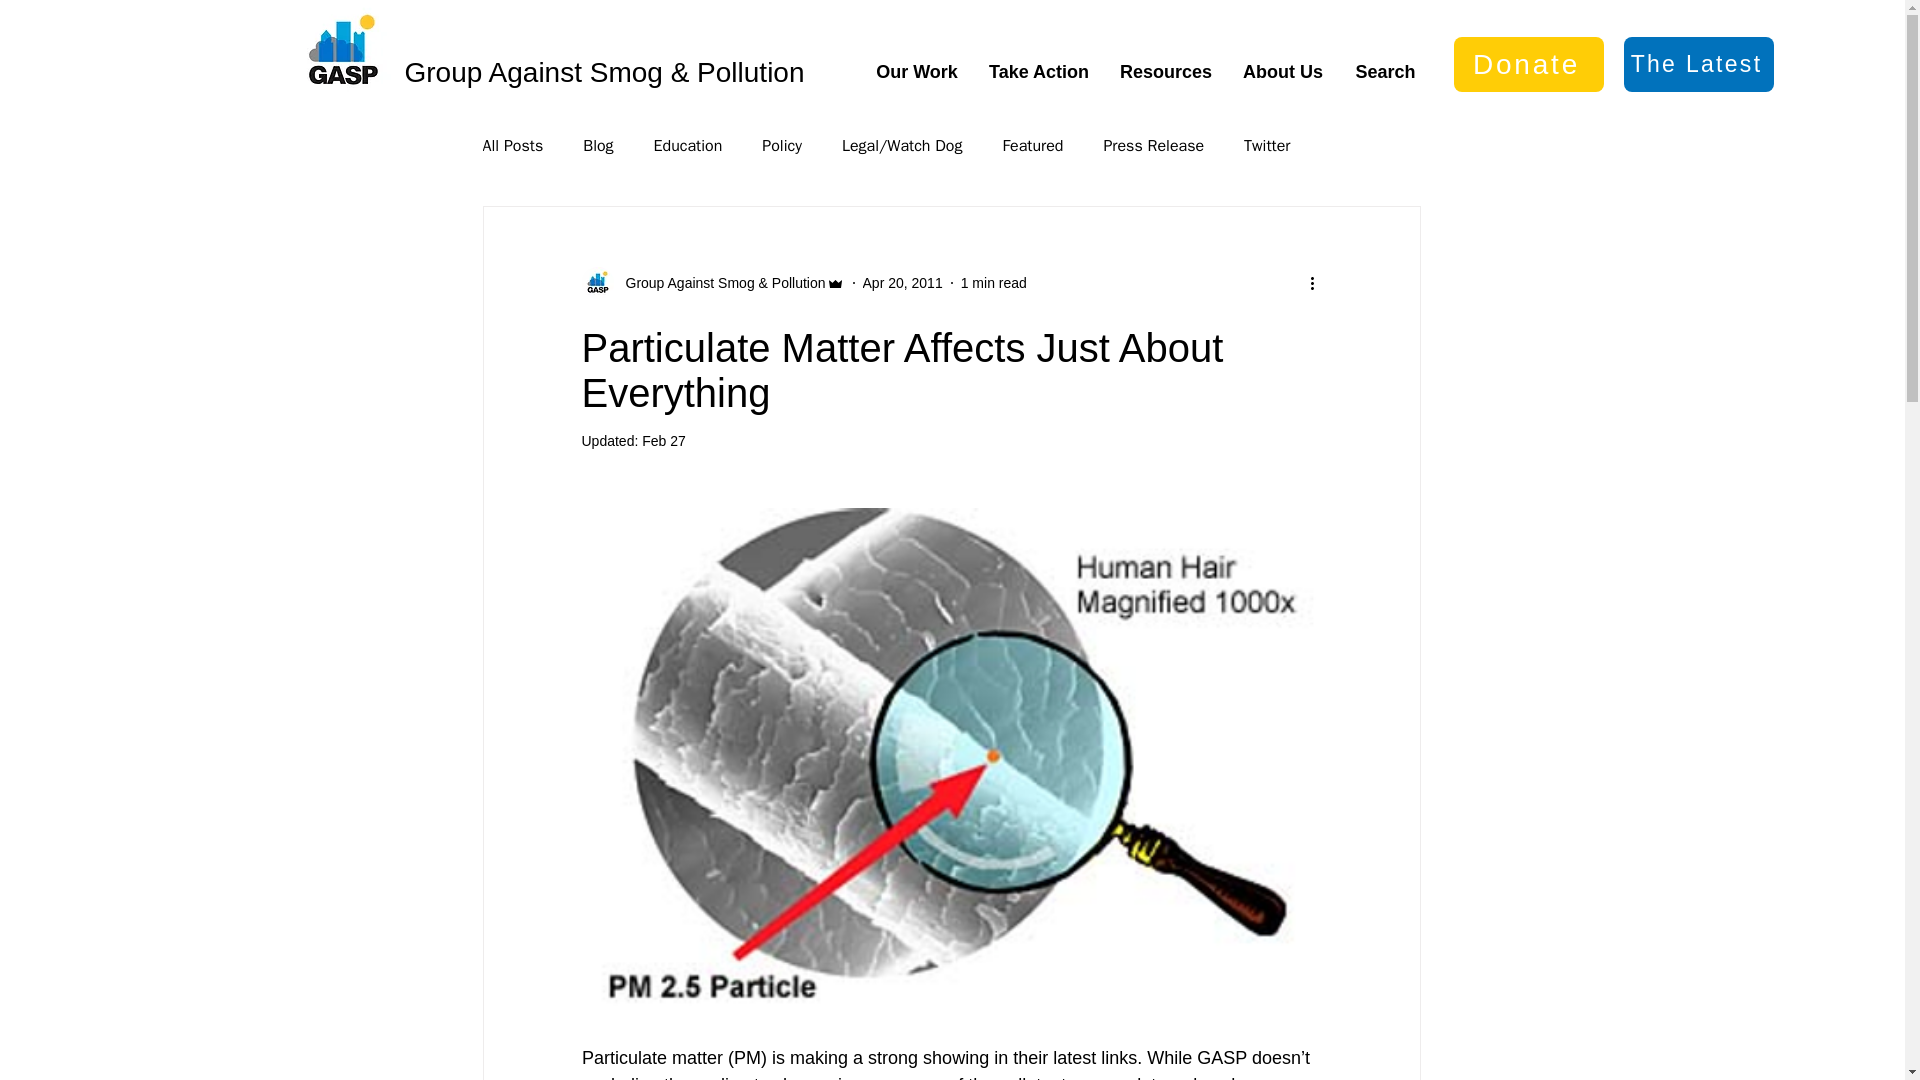 The height and width of the screenshot is (1080, 1920). What do you see at coordinates (1528, 64) in the screenshot?
I see `Donate` at bounding box center [1528, 64].